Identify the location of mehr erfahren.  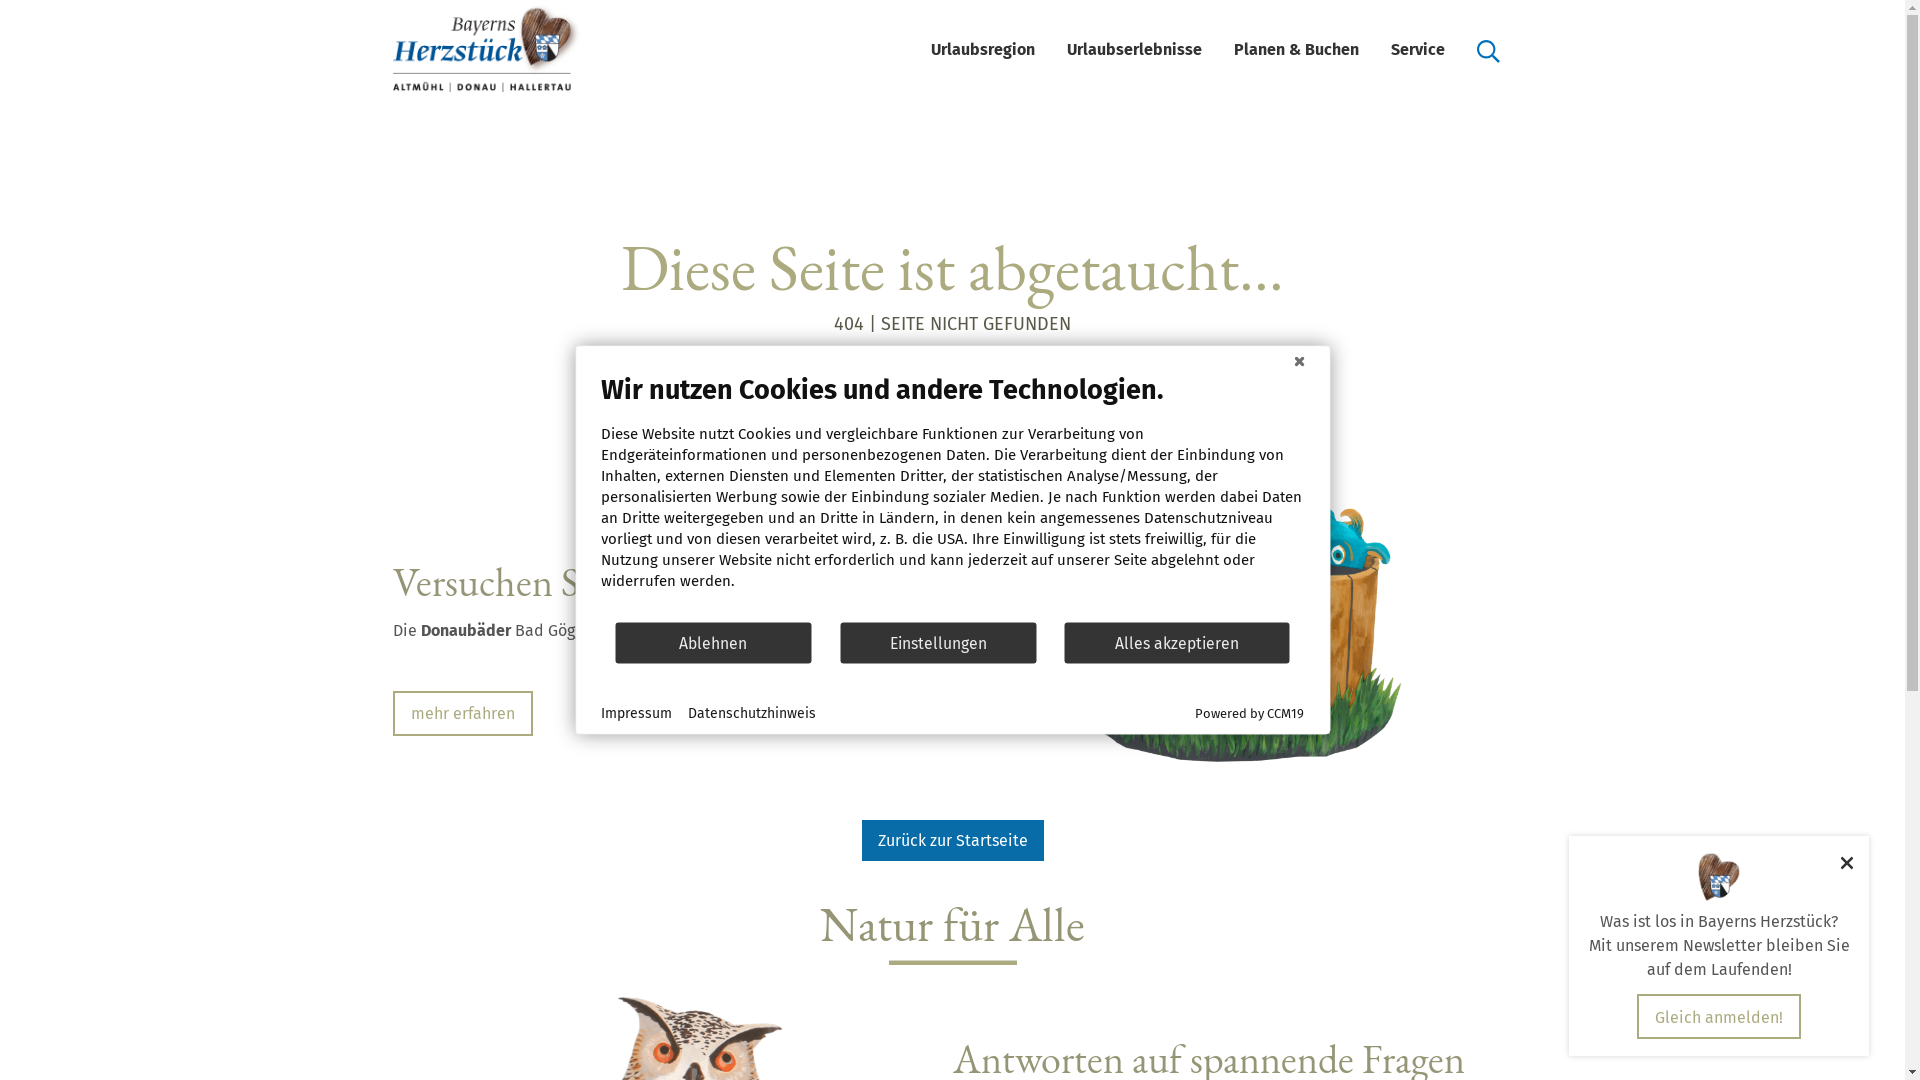
(462, 714).